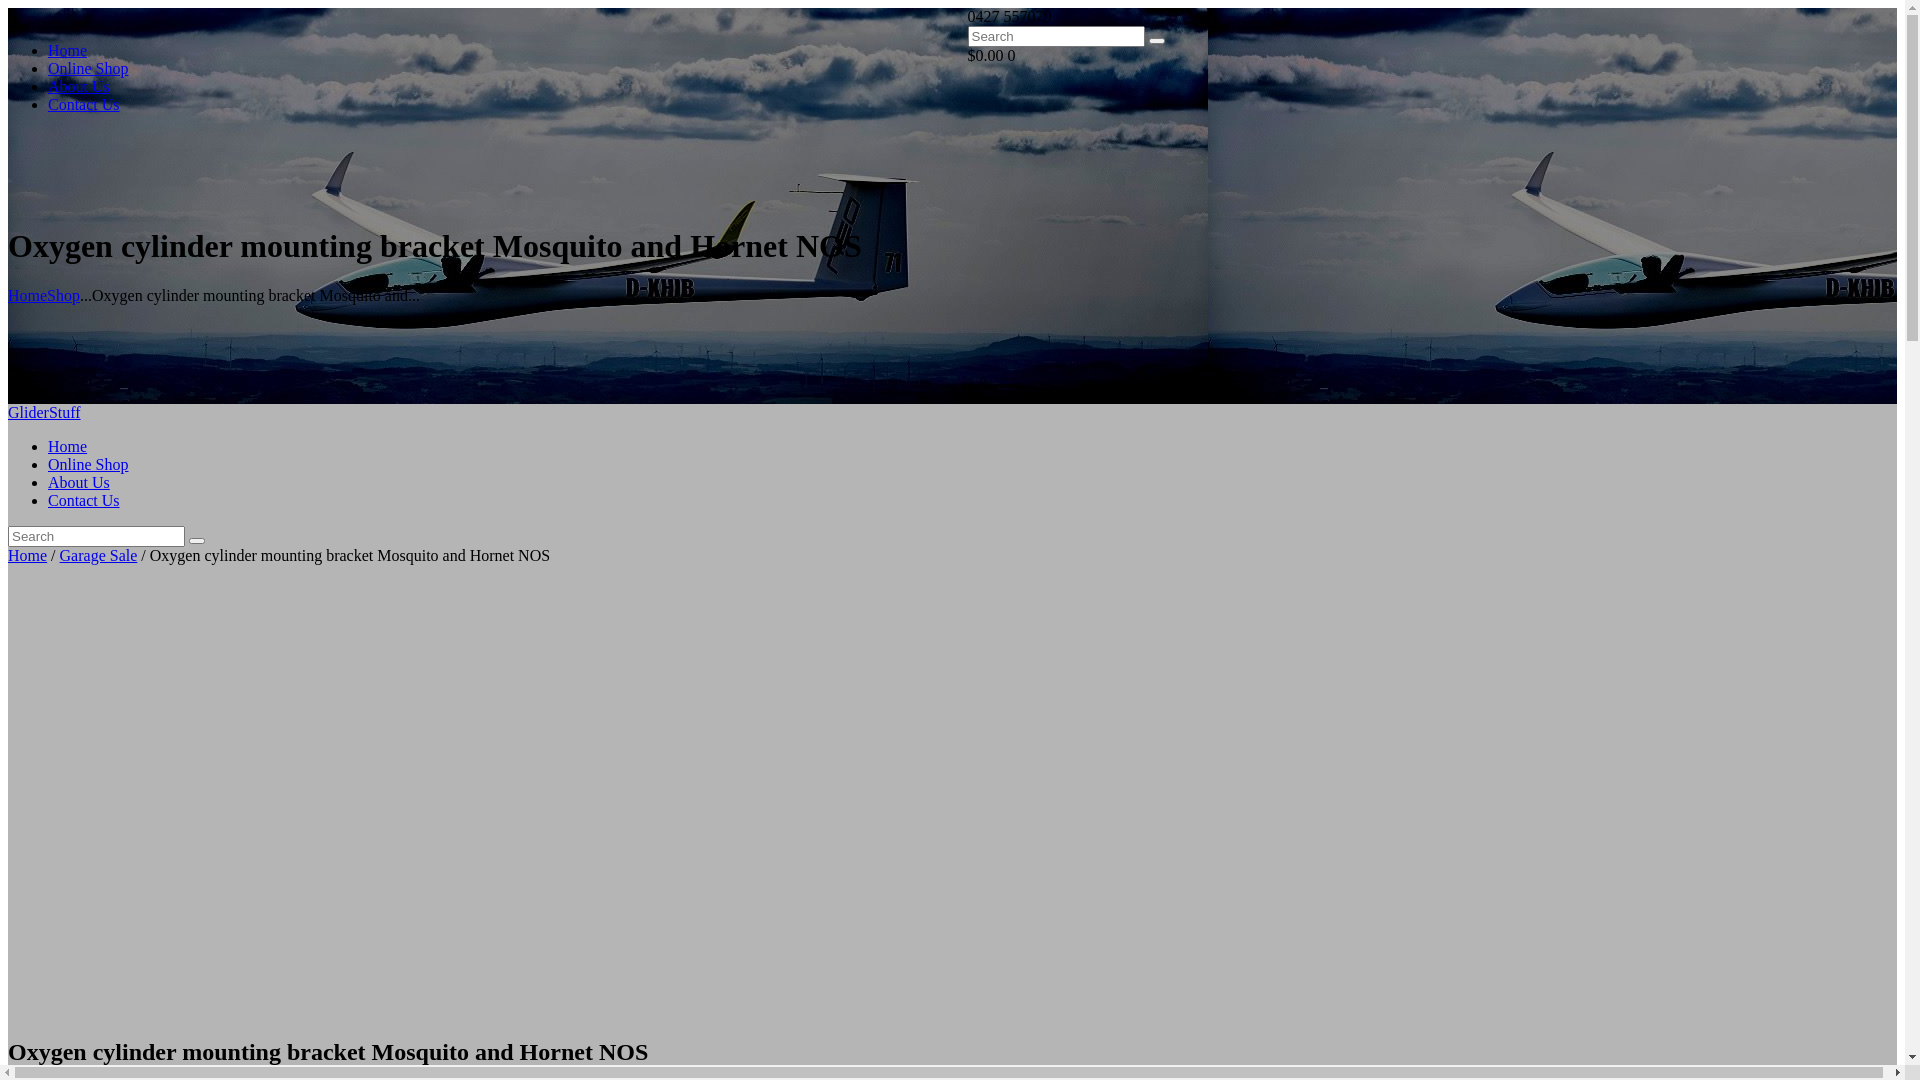 Image resolution: width=1920 pixels, height=1080 pixels. What do you see at coordinates (64, 296) in the screenshot?
I see `Shop` at bounding box center [64, 296].